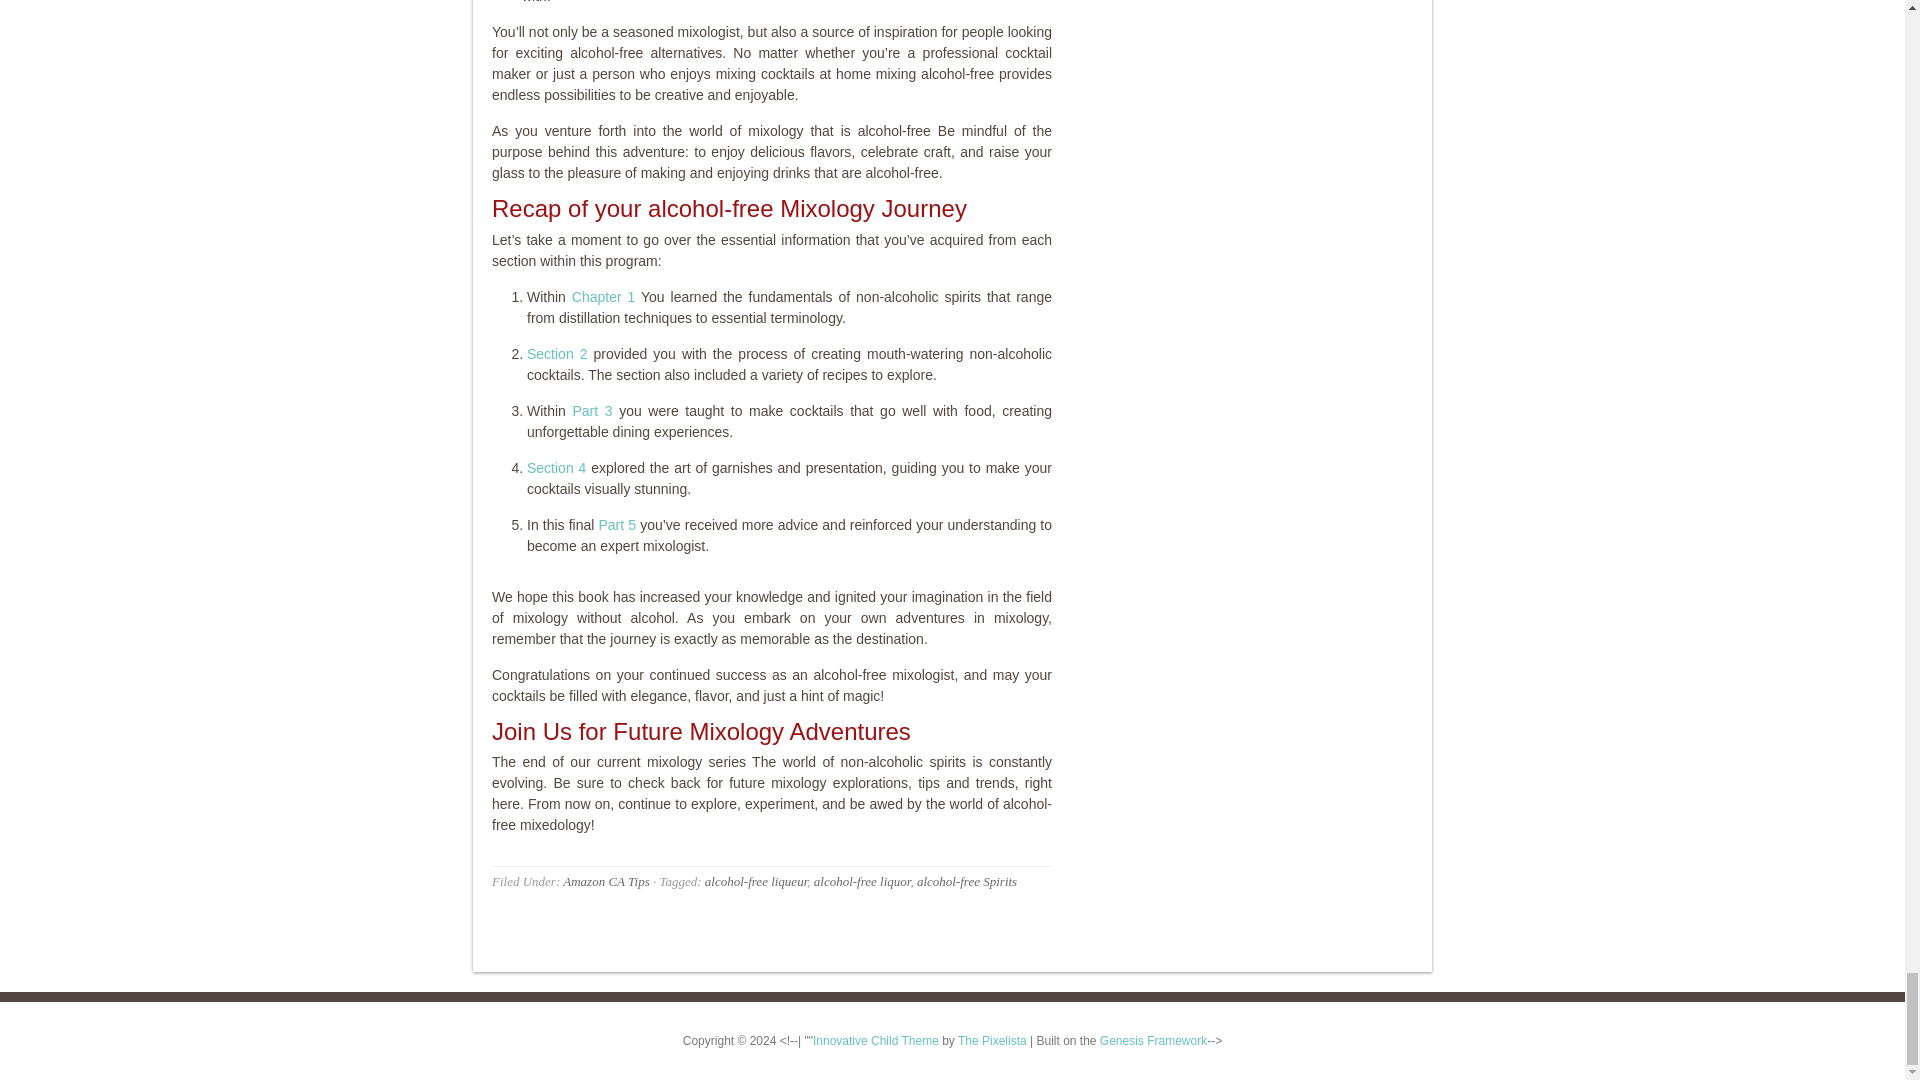 The height and width of the screenshot is (1080, 1920). Describe the element at coordinates (556, 468) in the screenshot. I see `Section 4` at that location.